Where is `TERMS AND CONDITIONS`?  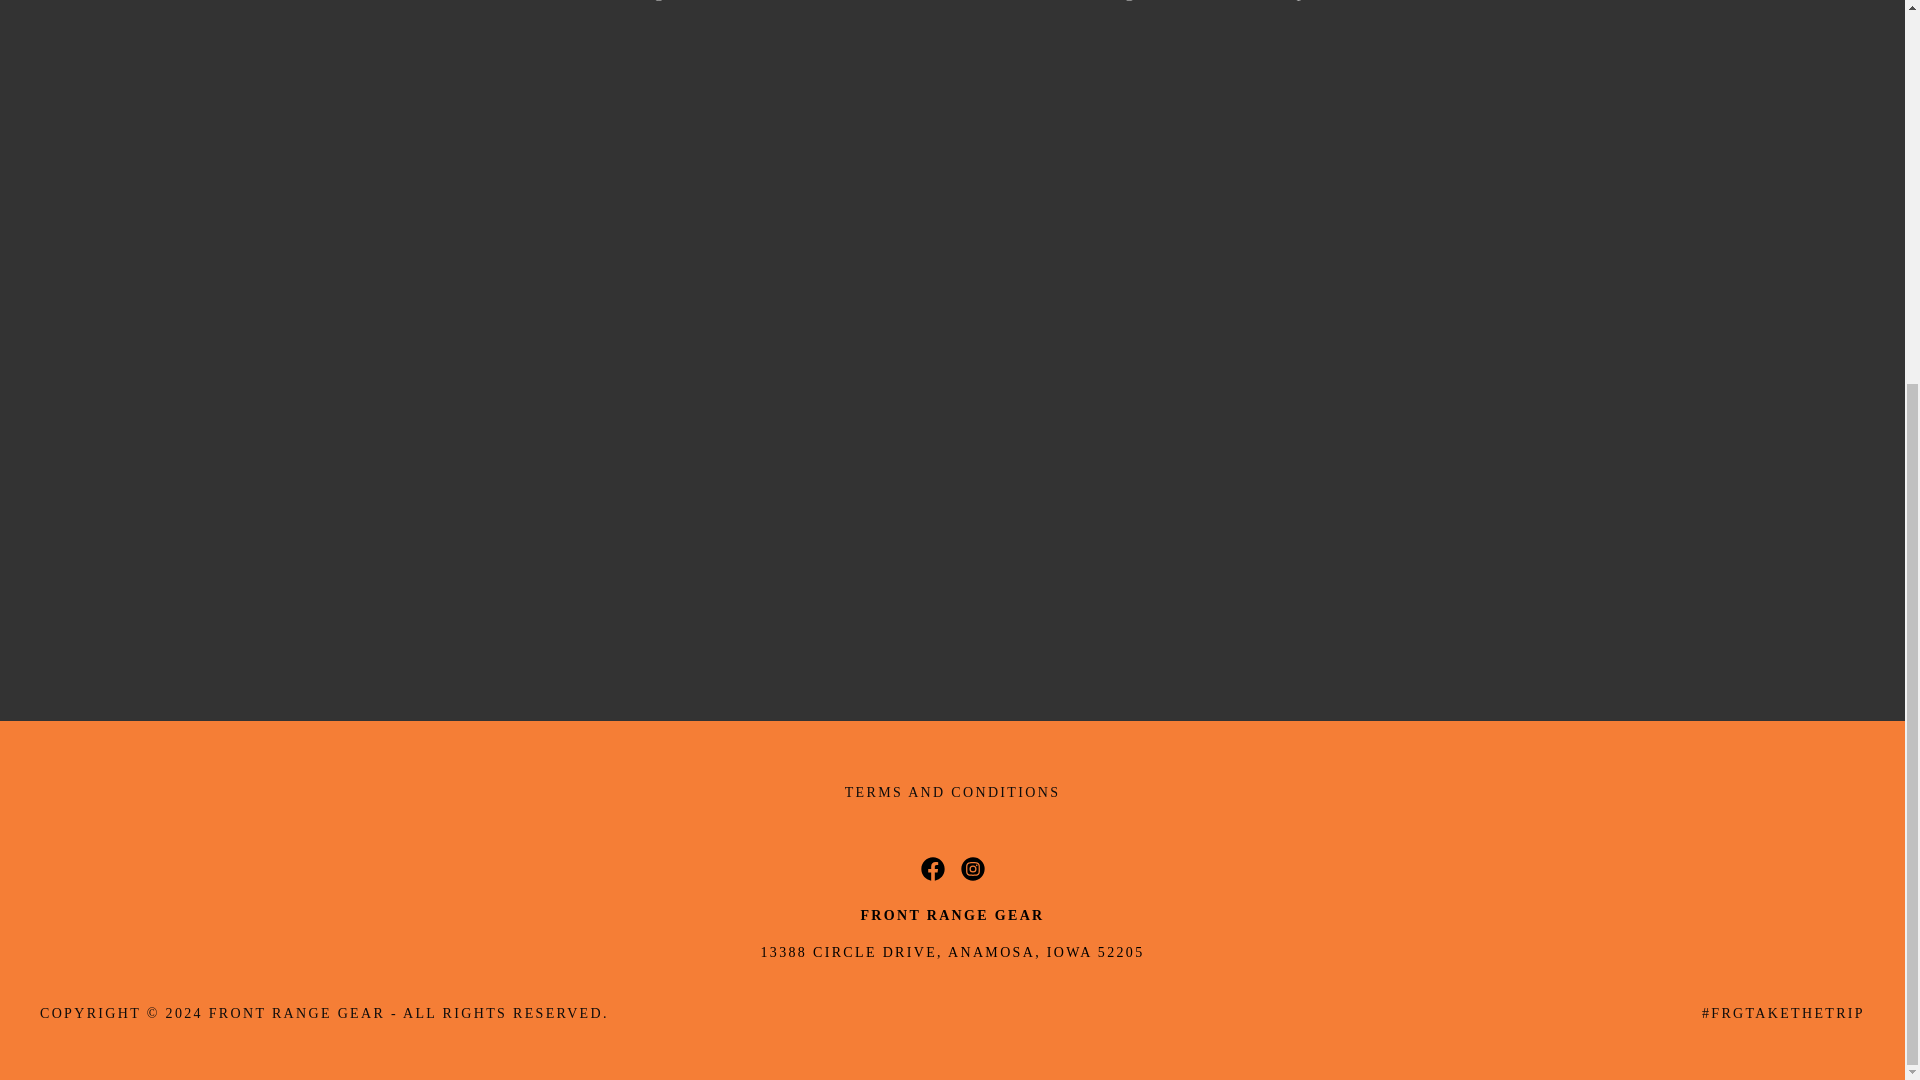
TERMS AND CONDITIONS is located at coordinates (953, 792).